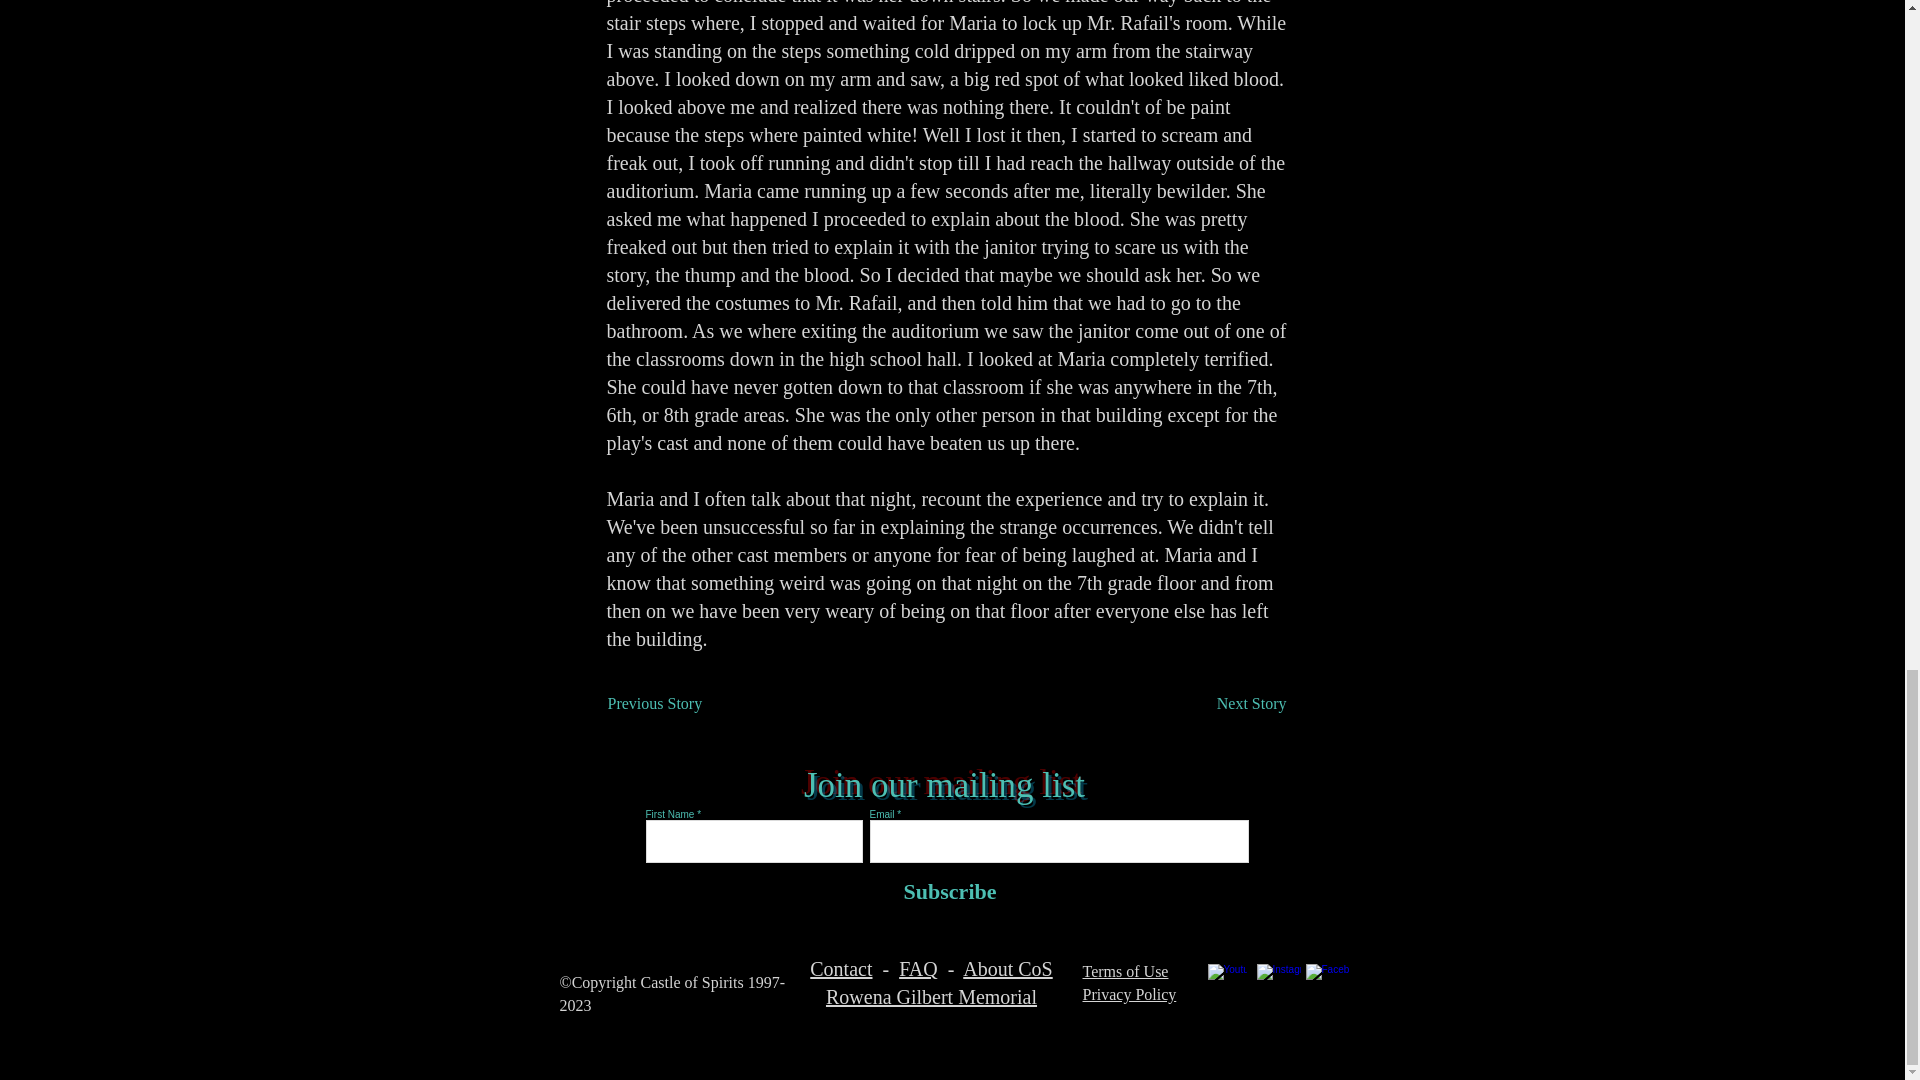  What do you see at coordinates (840, 968) in the screenshot?
I see `Contact` at bounding box center [840, 968].